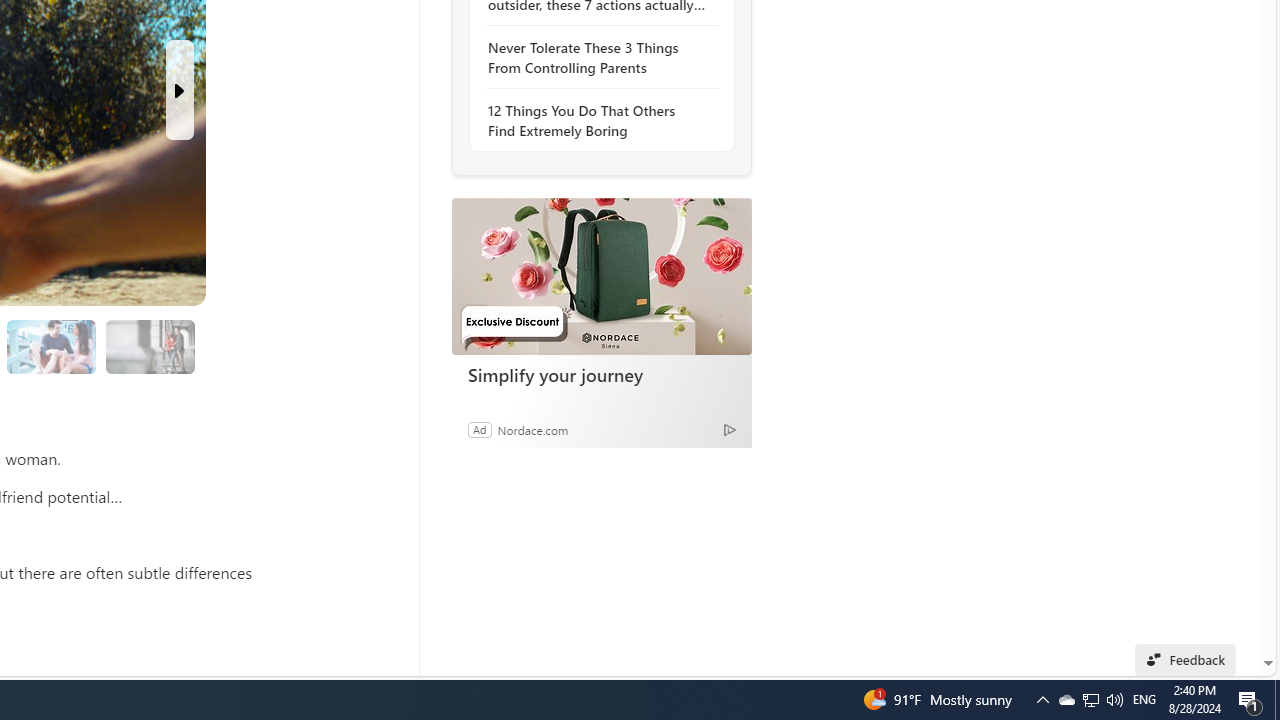 The image size is (1280, 720). Describe the element at coordinates (694, 176) in the screenshot. I see `See more hotels` at that location.